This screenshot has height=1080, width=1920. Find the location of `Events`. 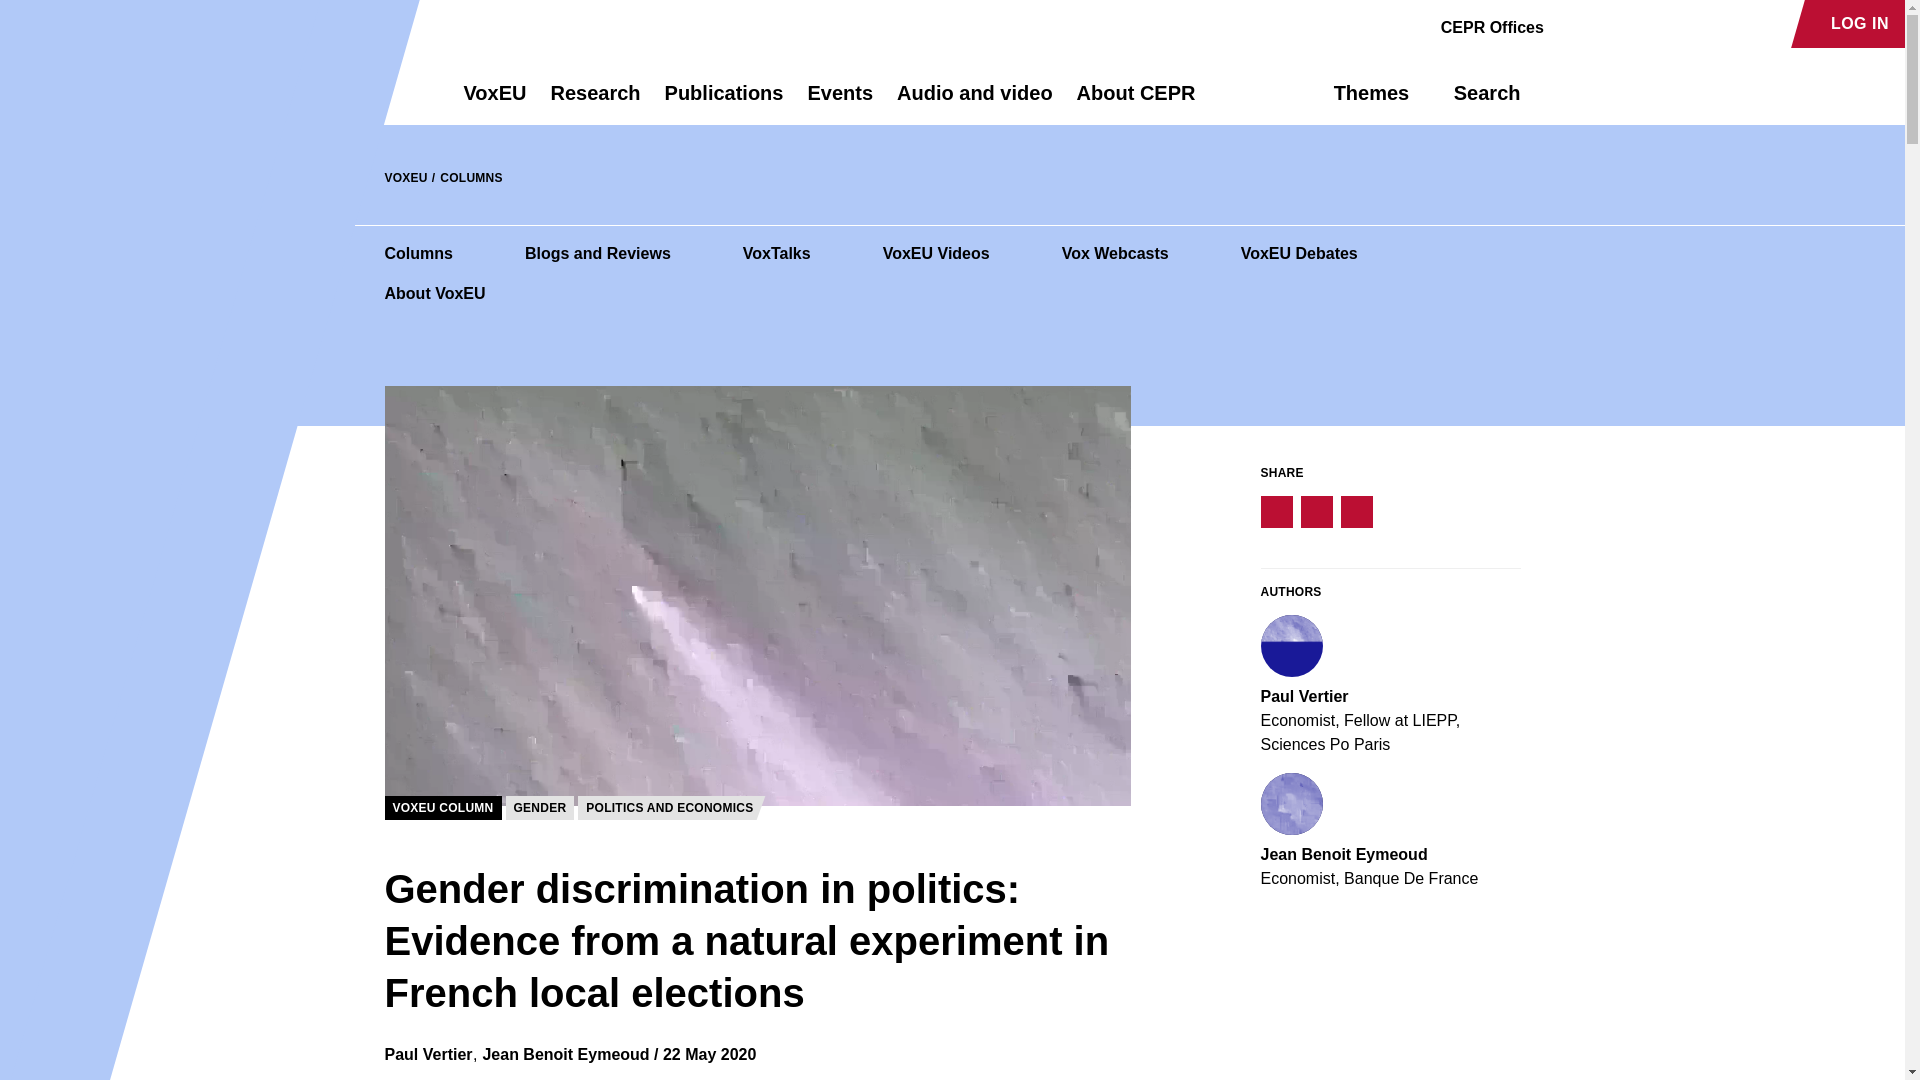

Events is located at coordinates (840, 102).